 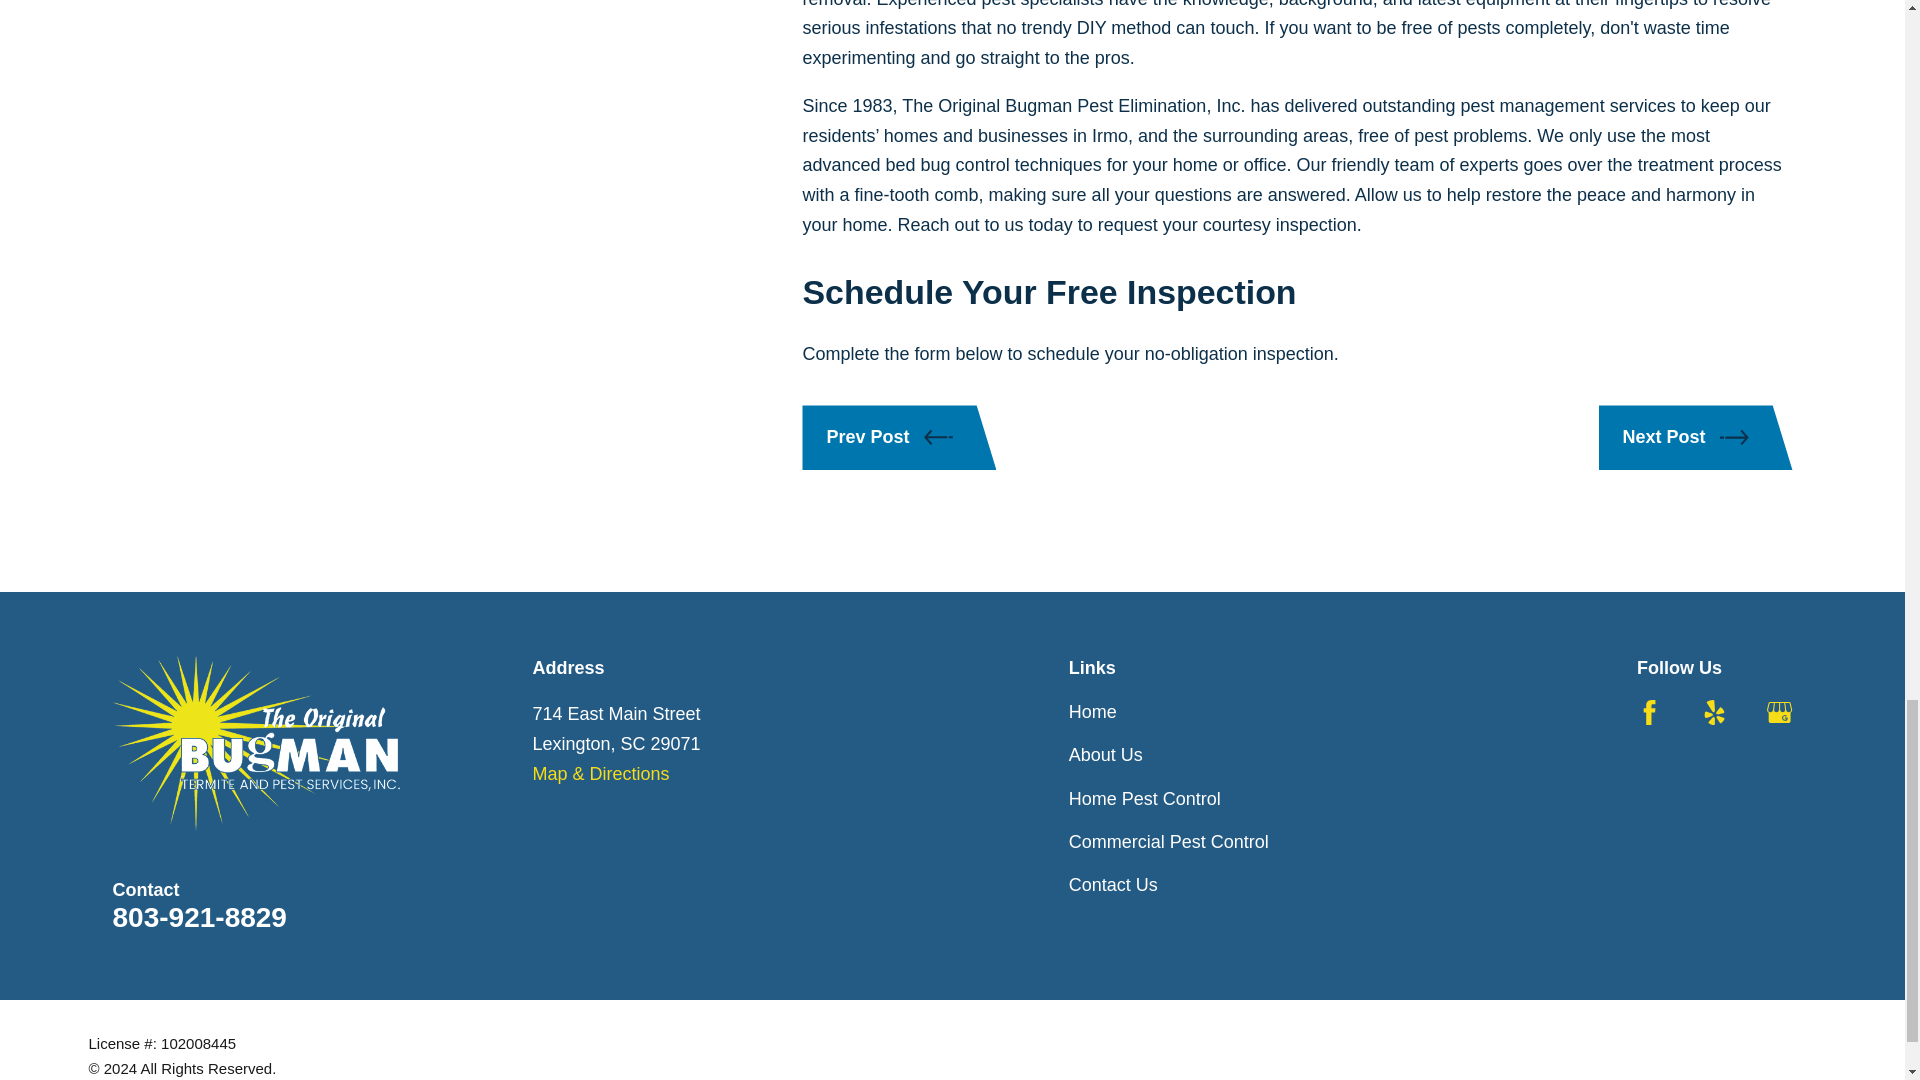 What do you see at coordinates (1778, 712) in the screenshot?
I see `Google Business Profile` at bounding box center [1778, 712].